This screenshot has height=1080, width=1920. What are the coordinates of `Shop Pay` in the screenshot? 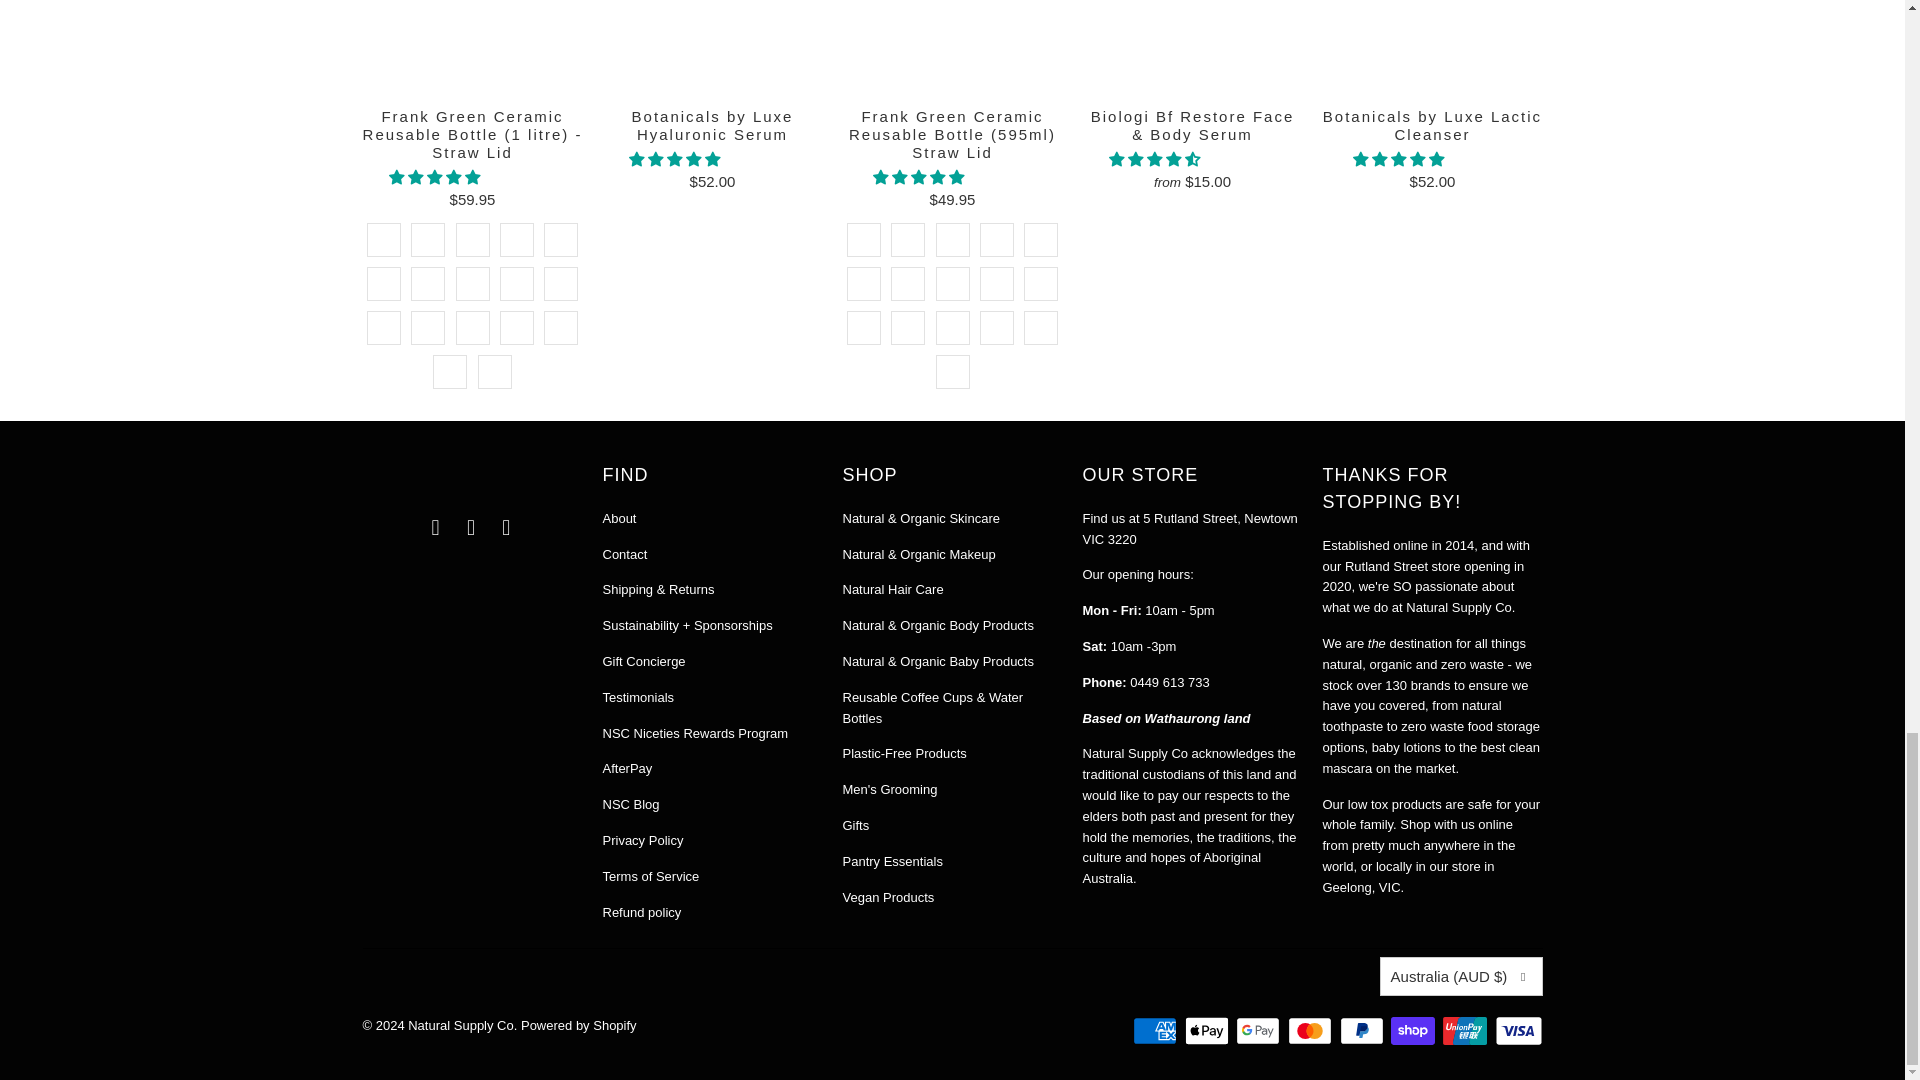 It's located at (1414, 1031).